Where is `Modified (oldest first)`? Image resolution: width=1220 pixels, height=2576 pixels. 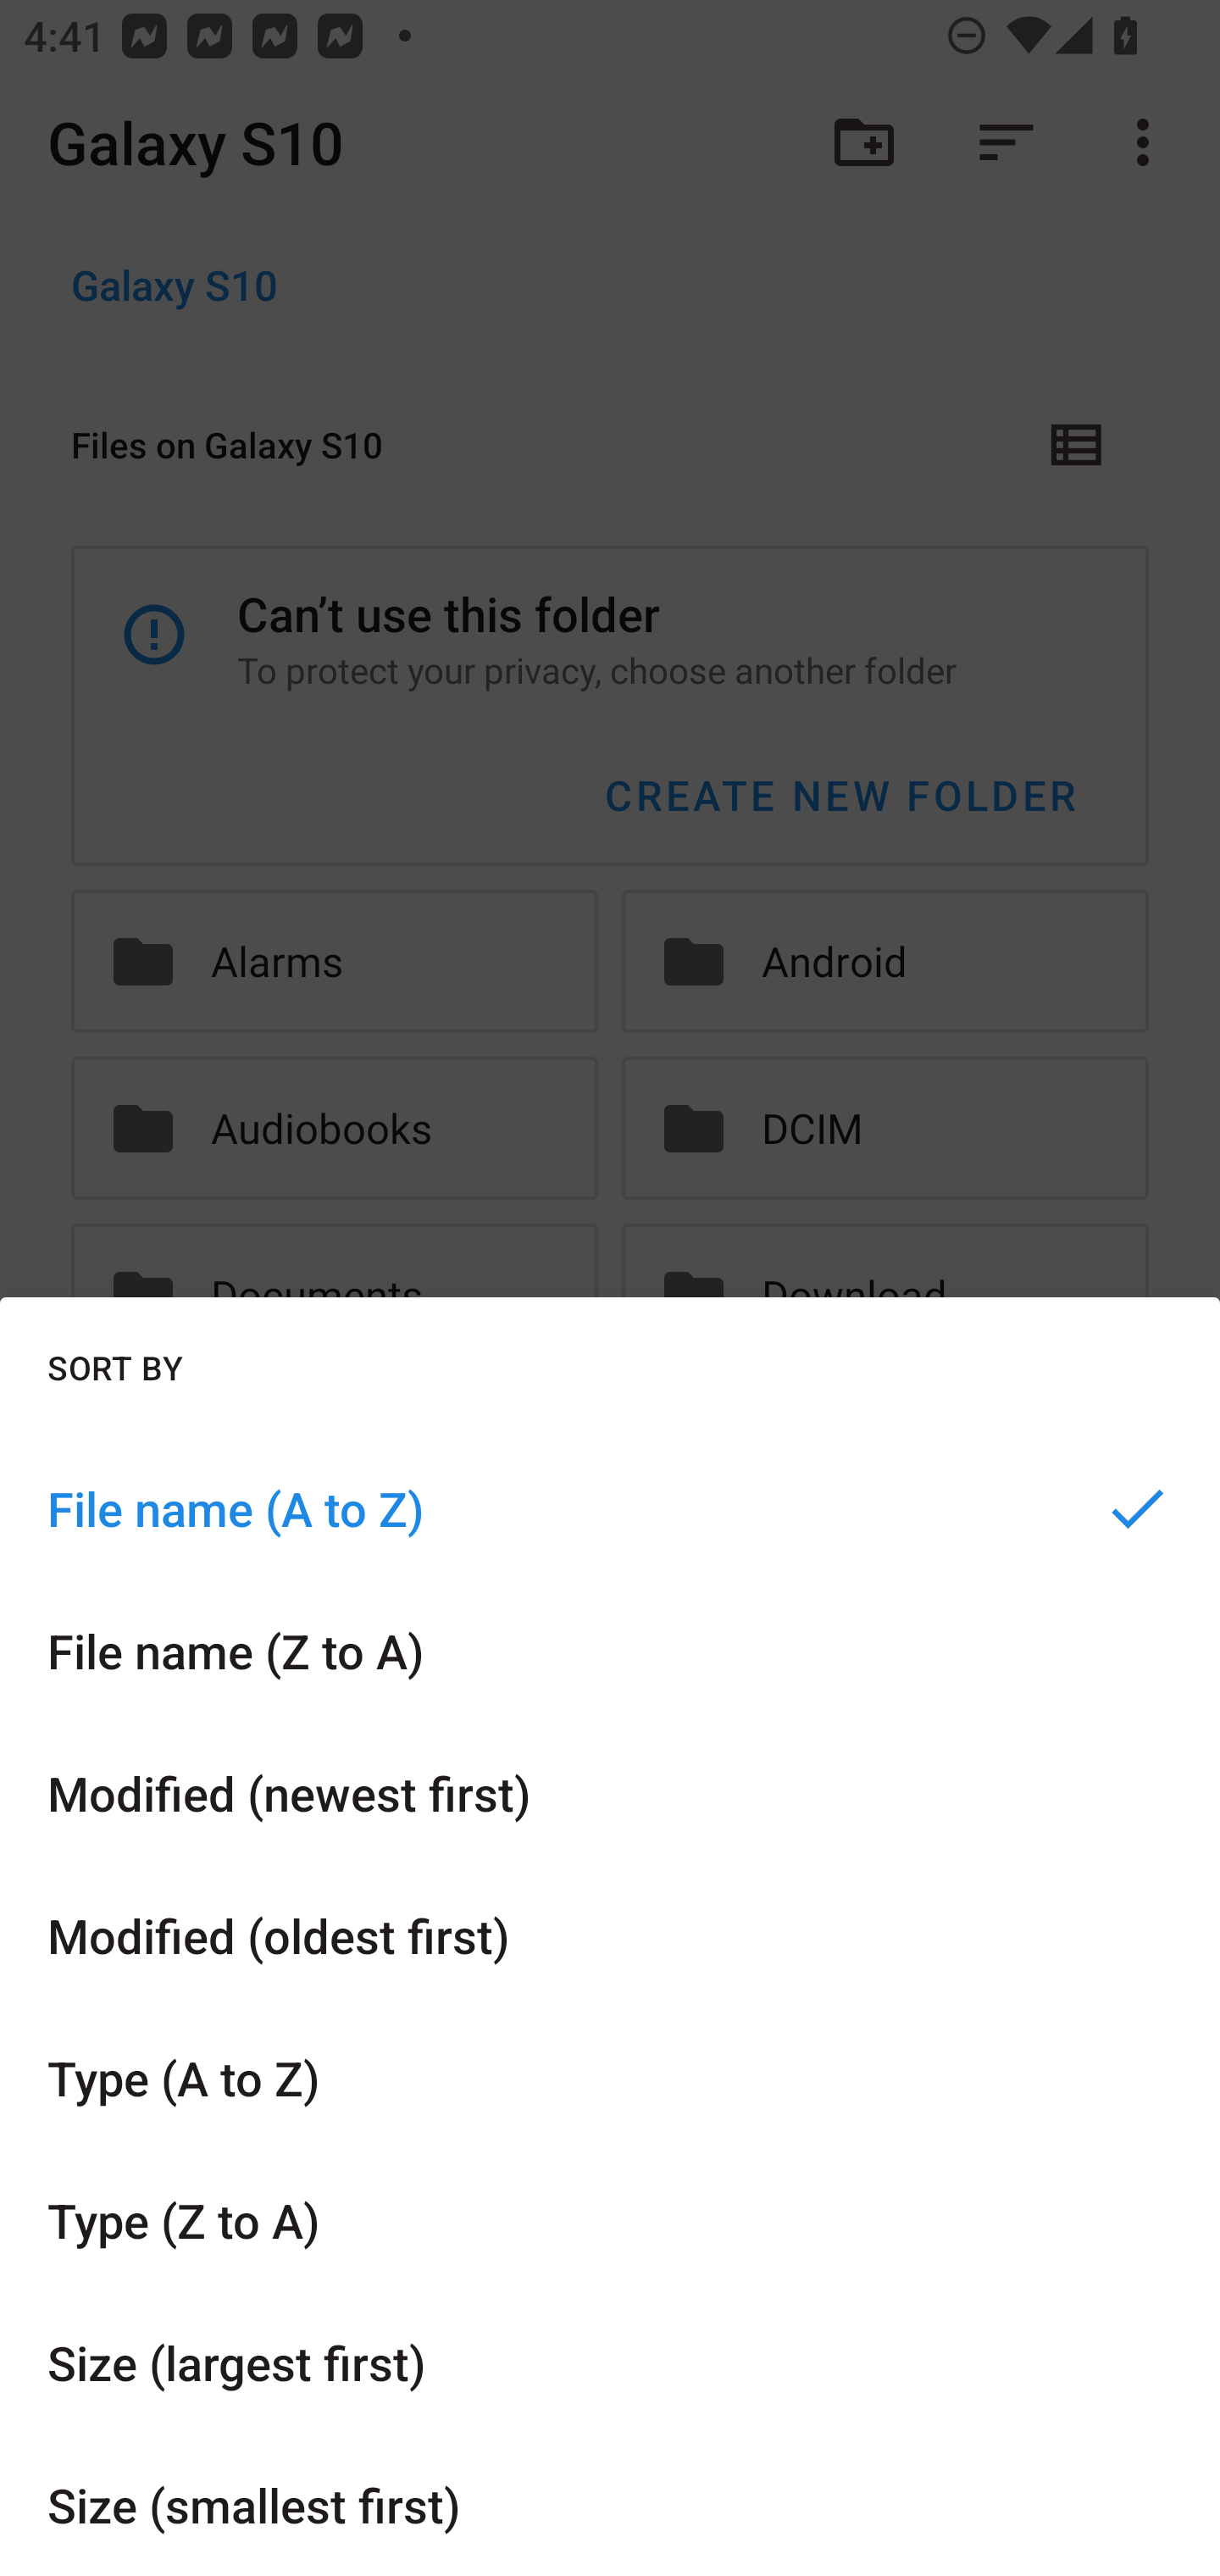
Modified (oldest first) is located at coordinates (610, 1935).